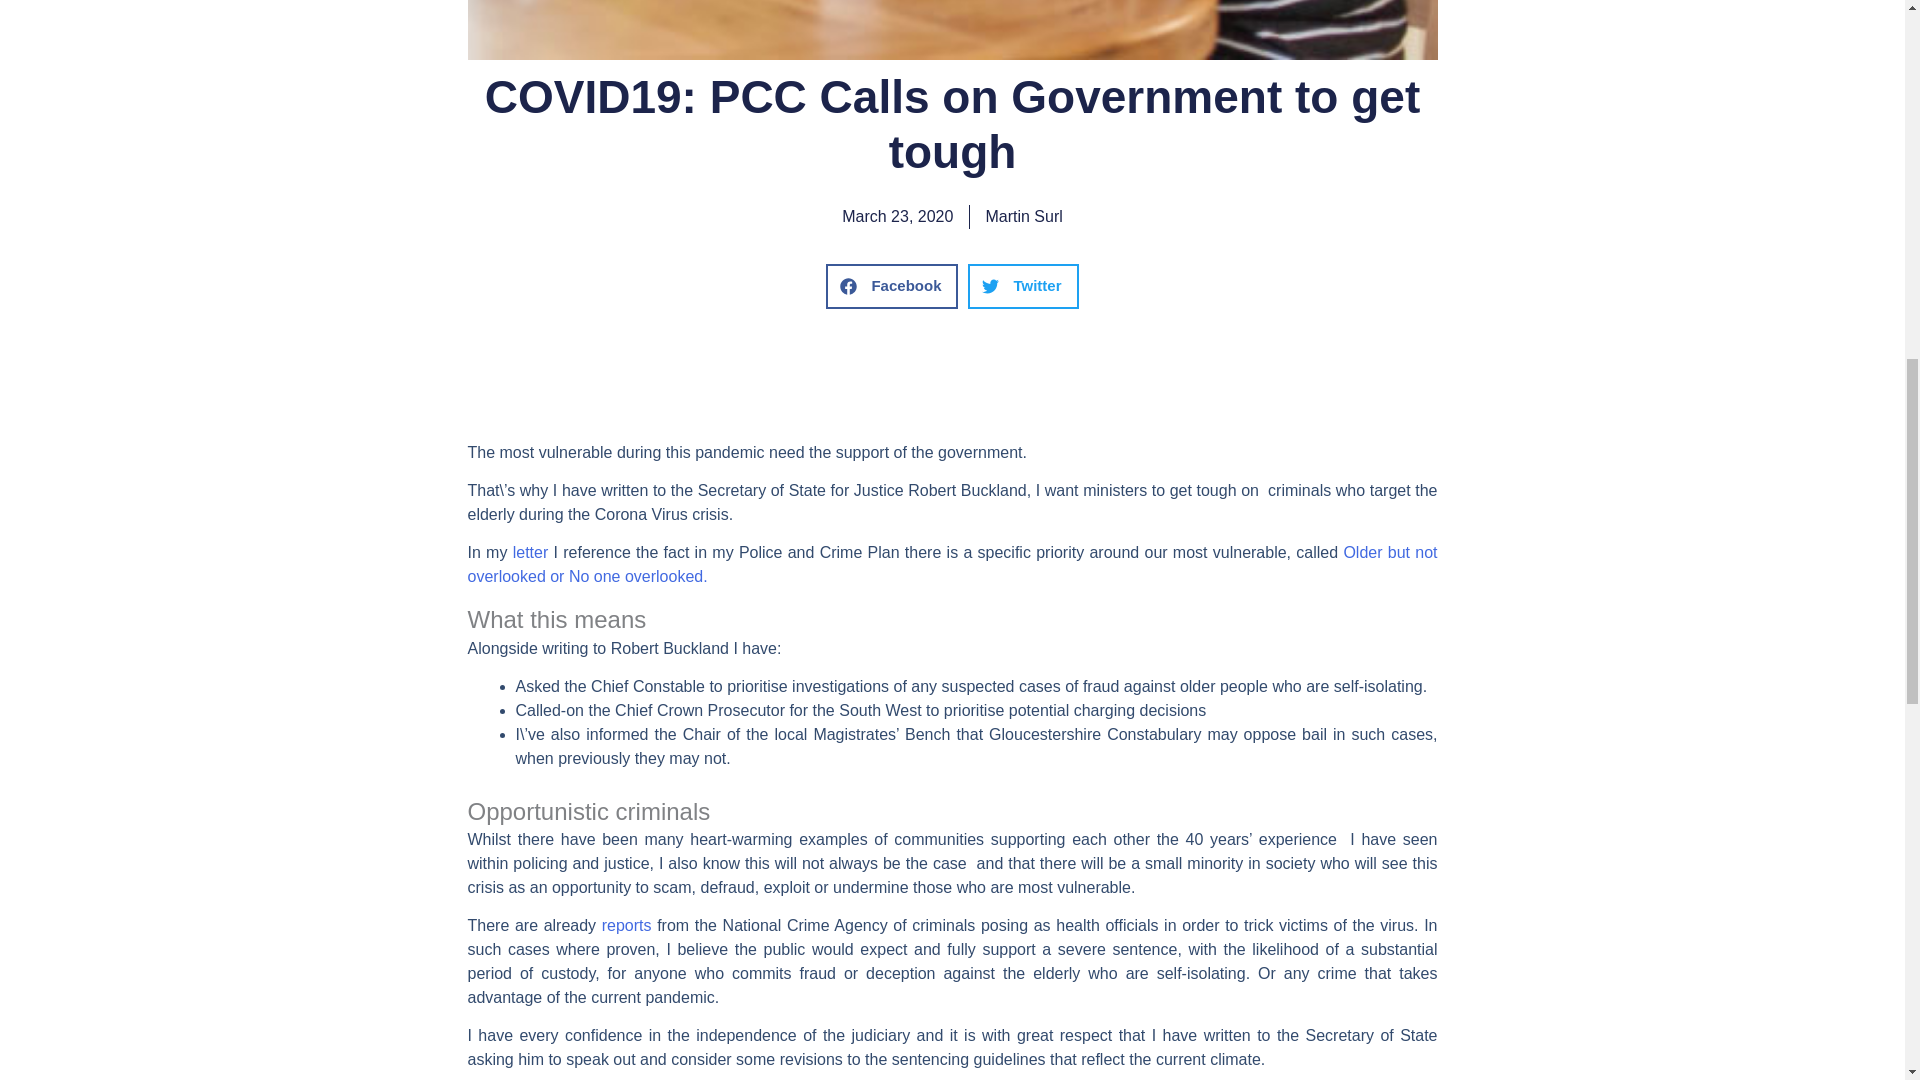  What do you see at coordinates (530, 552) in the screenshot?
I see `letter` at bounding box center [530, 552].